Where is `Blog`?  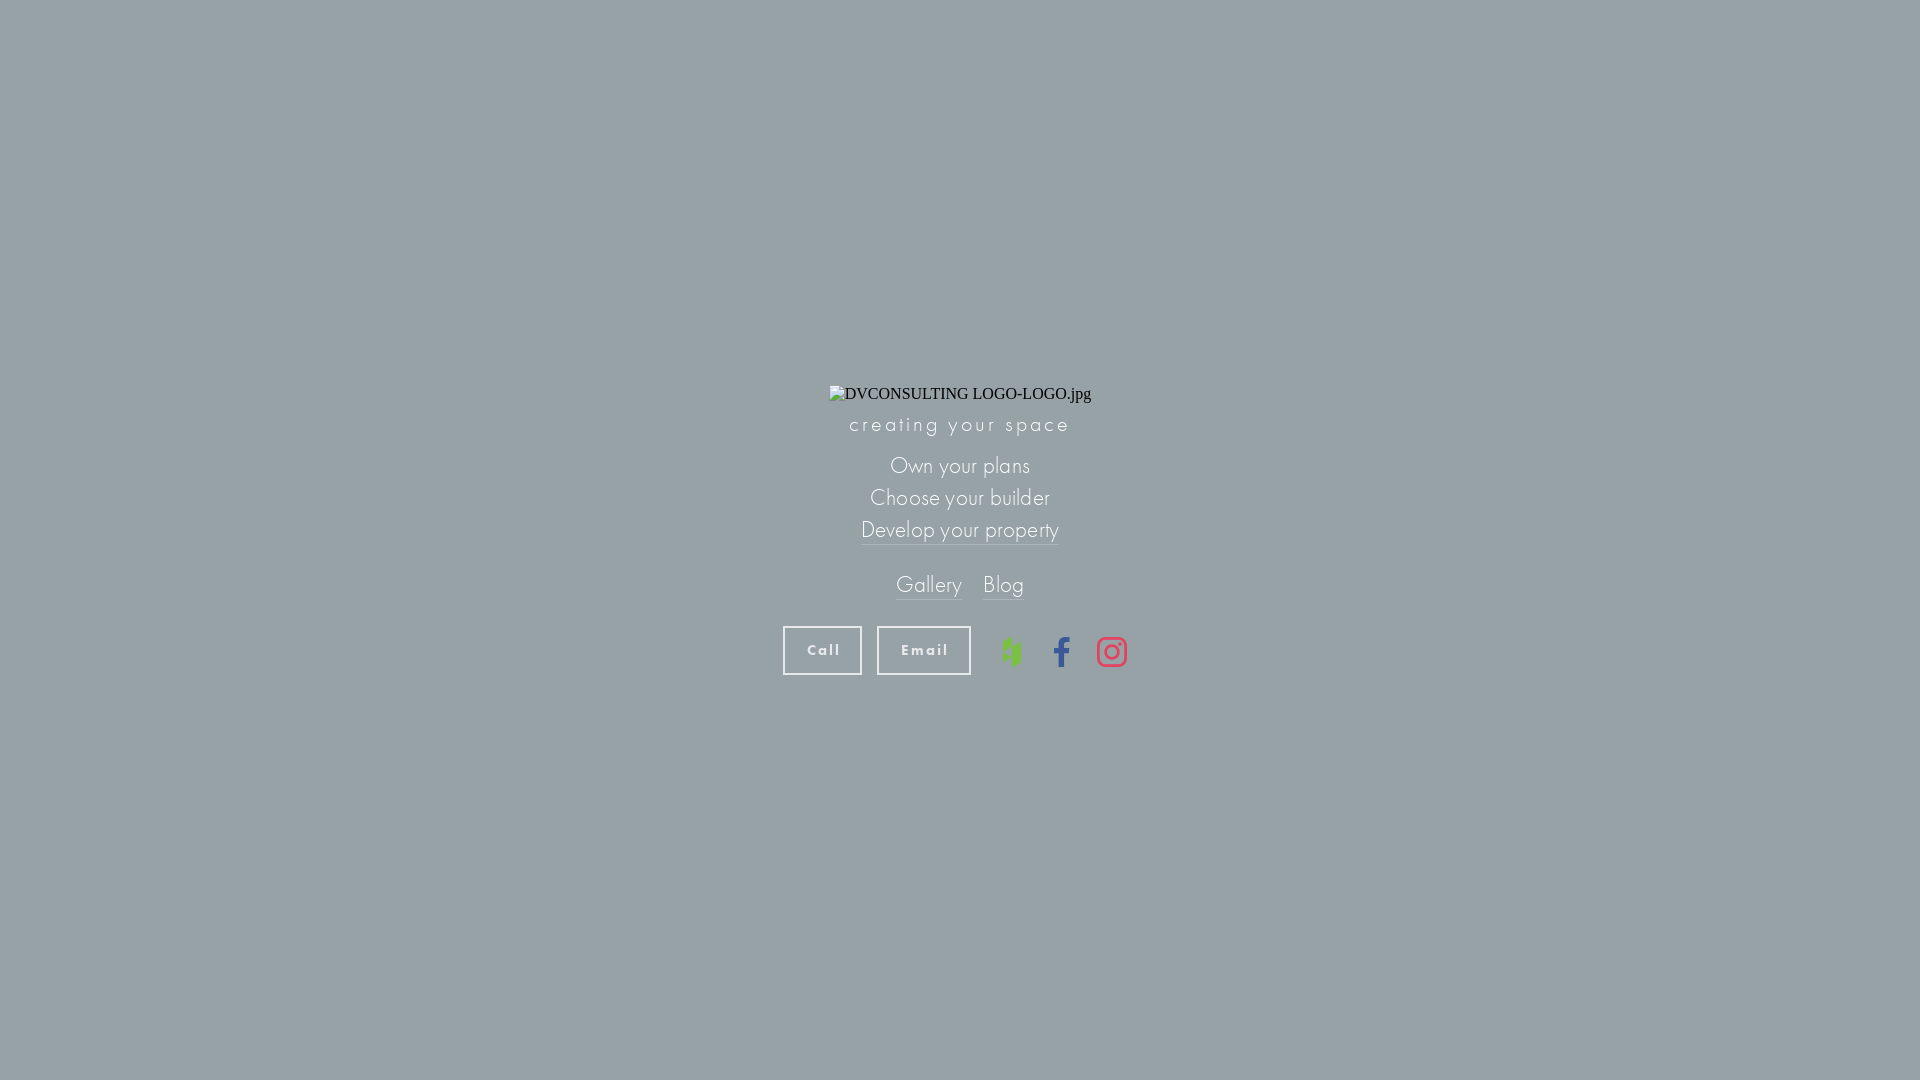 Blog is located at coordinates (1004, 584).